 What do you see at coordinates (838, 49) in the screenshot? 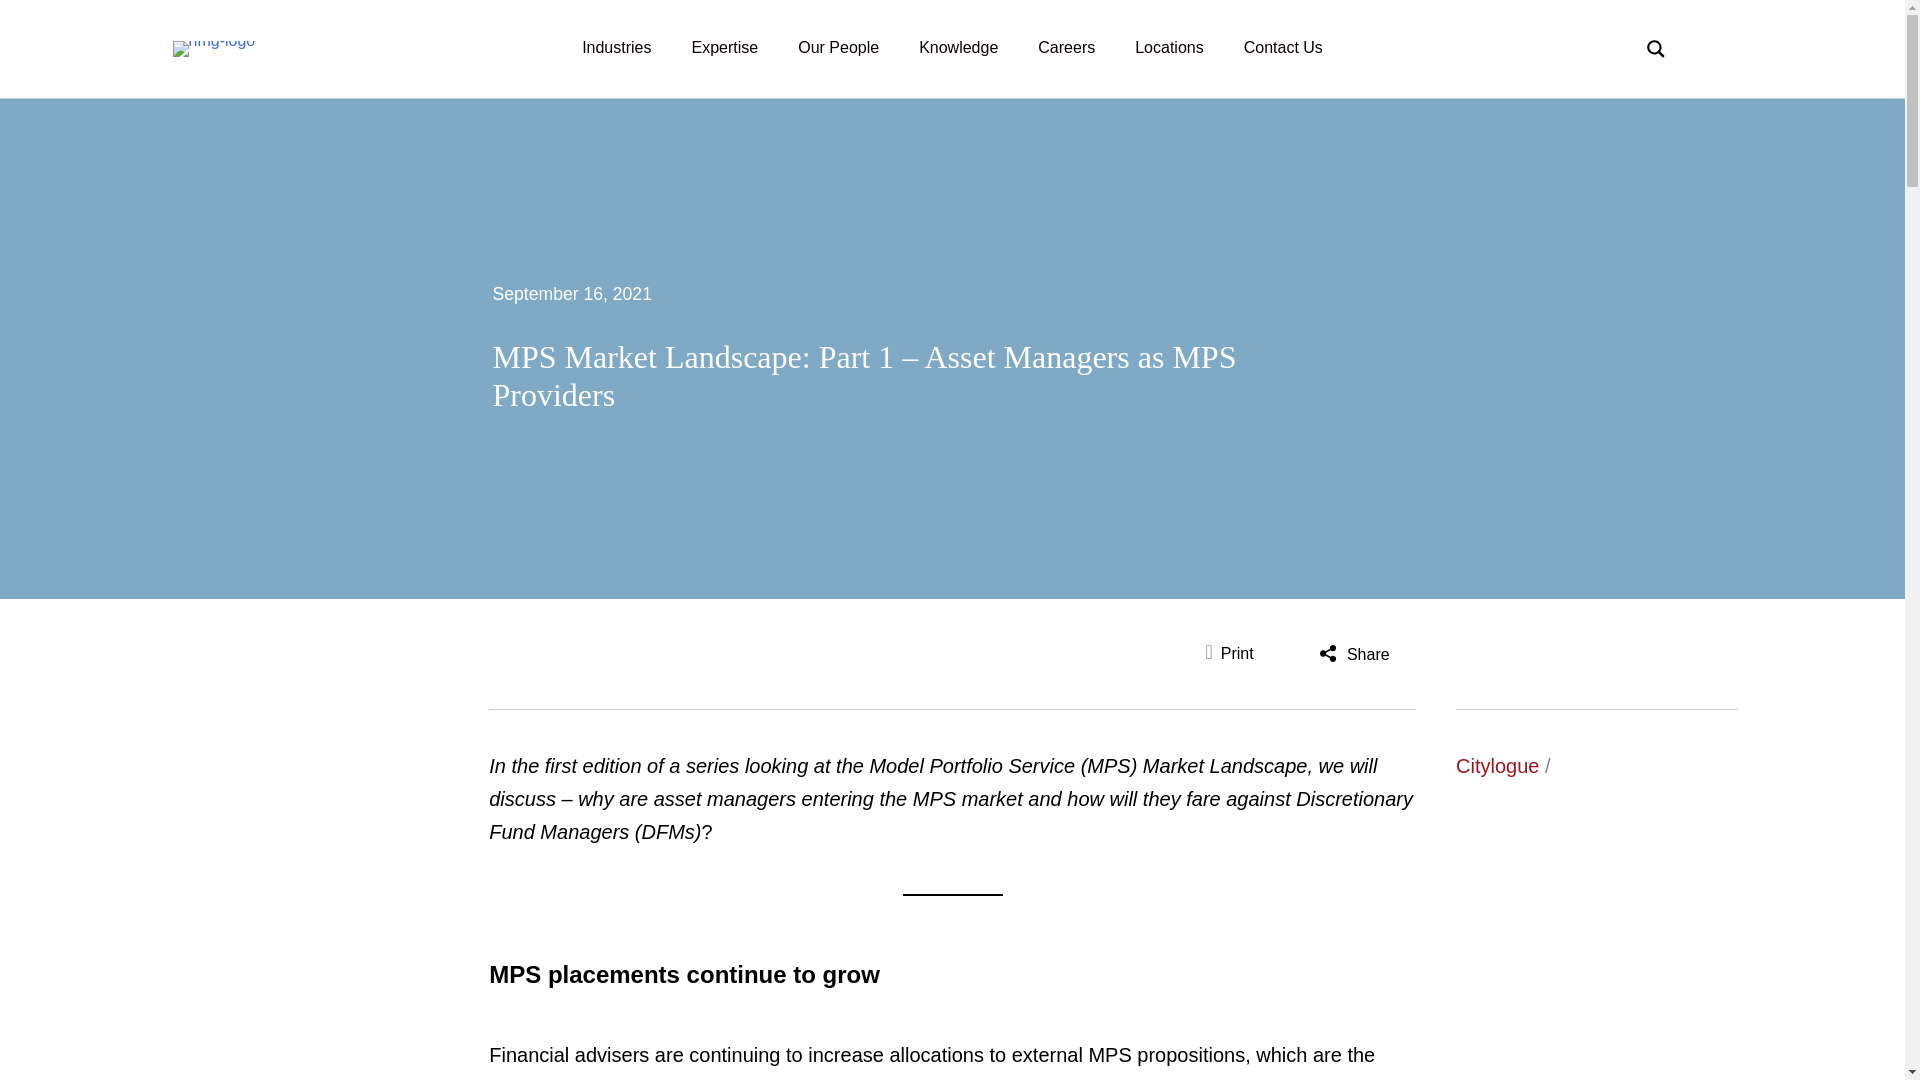
I see `Our People` at bounding box center [838, 49].